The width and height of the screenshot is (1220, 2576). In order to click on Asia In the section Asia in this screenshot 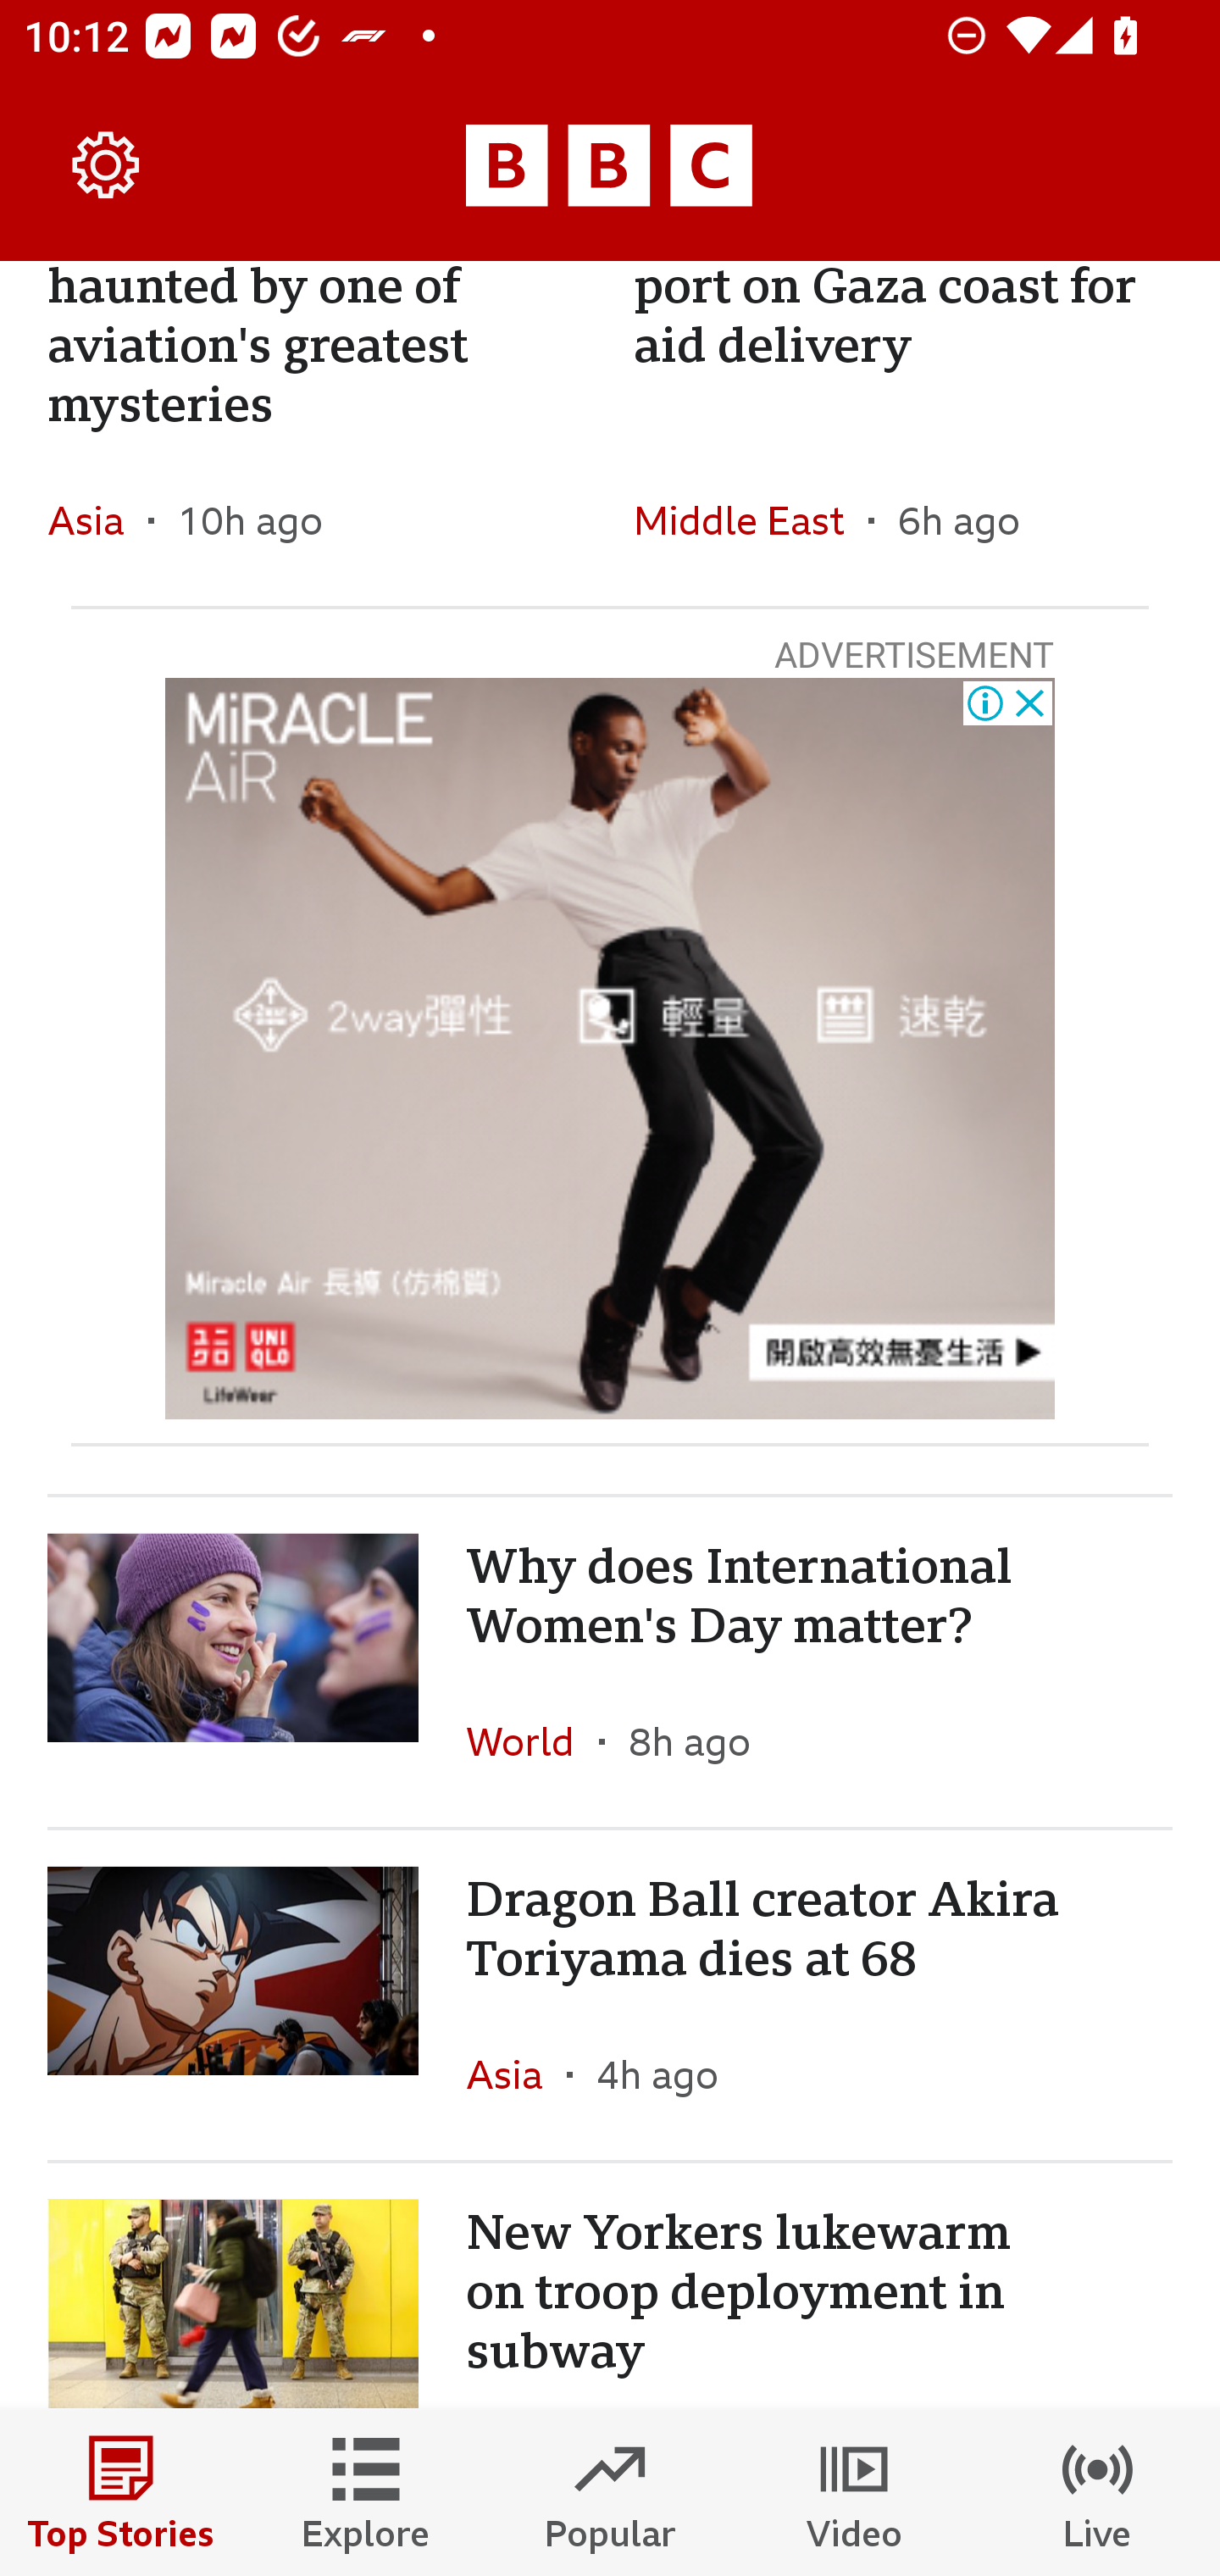, I will do `click(517, 2073)`.